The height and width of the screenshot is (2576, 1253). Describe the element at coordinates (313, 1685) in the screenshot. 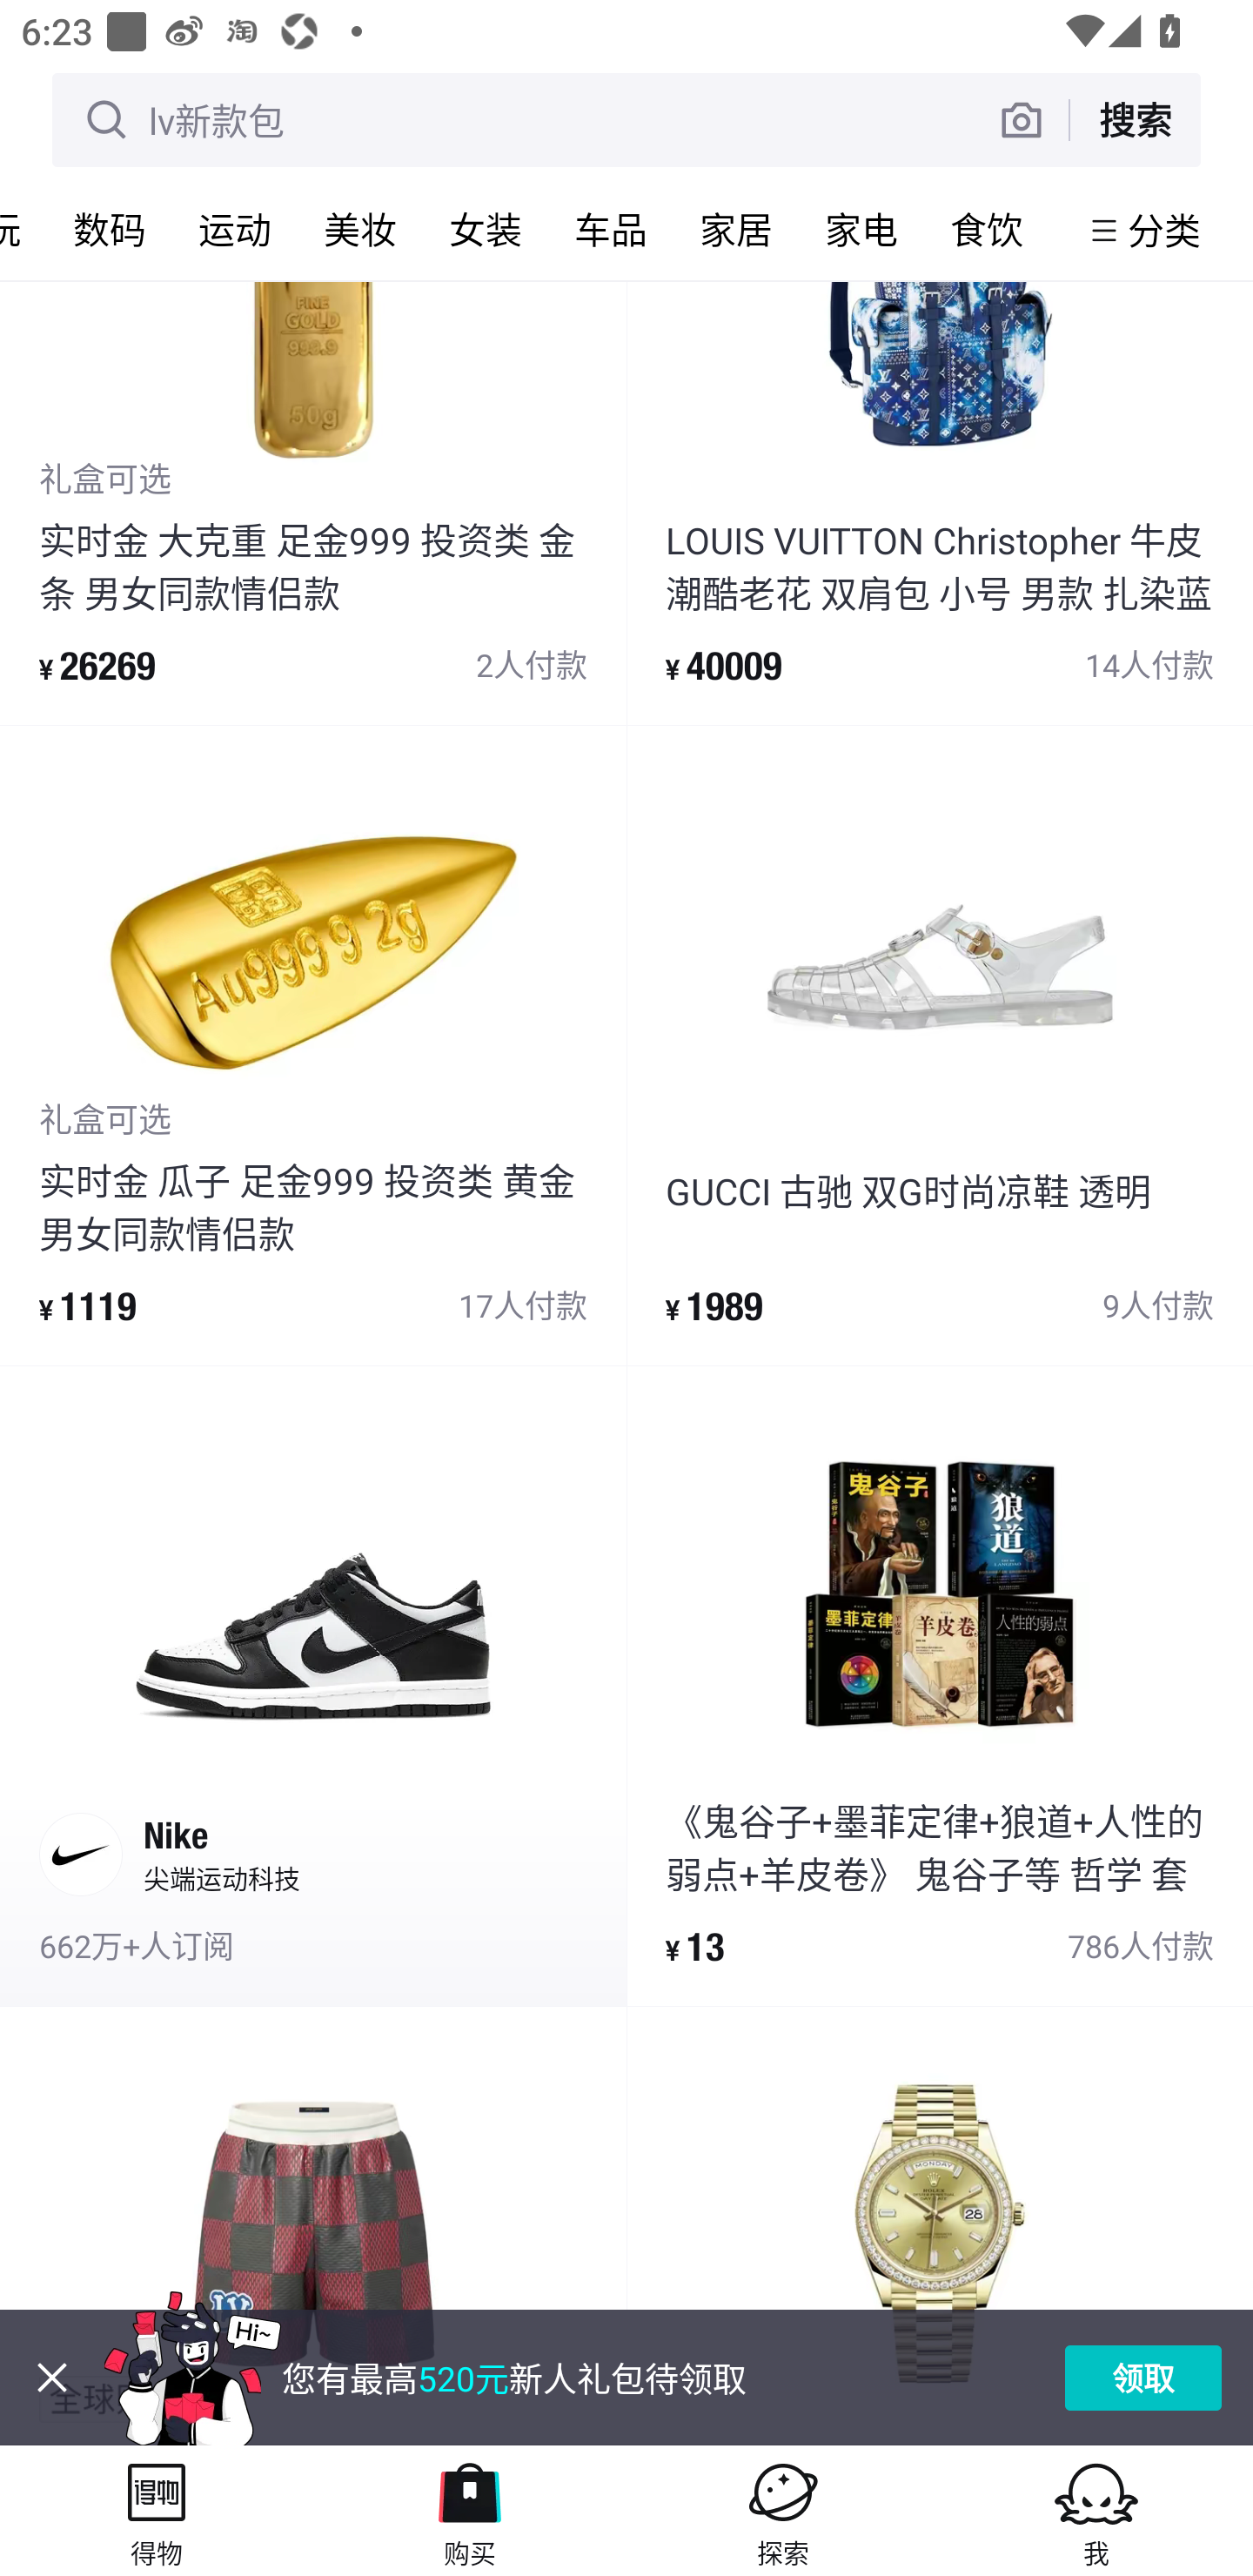

I see `Nike 尖端运动科技 662万+人订阅` at that location.